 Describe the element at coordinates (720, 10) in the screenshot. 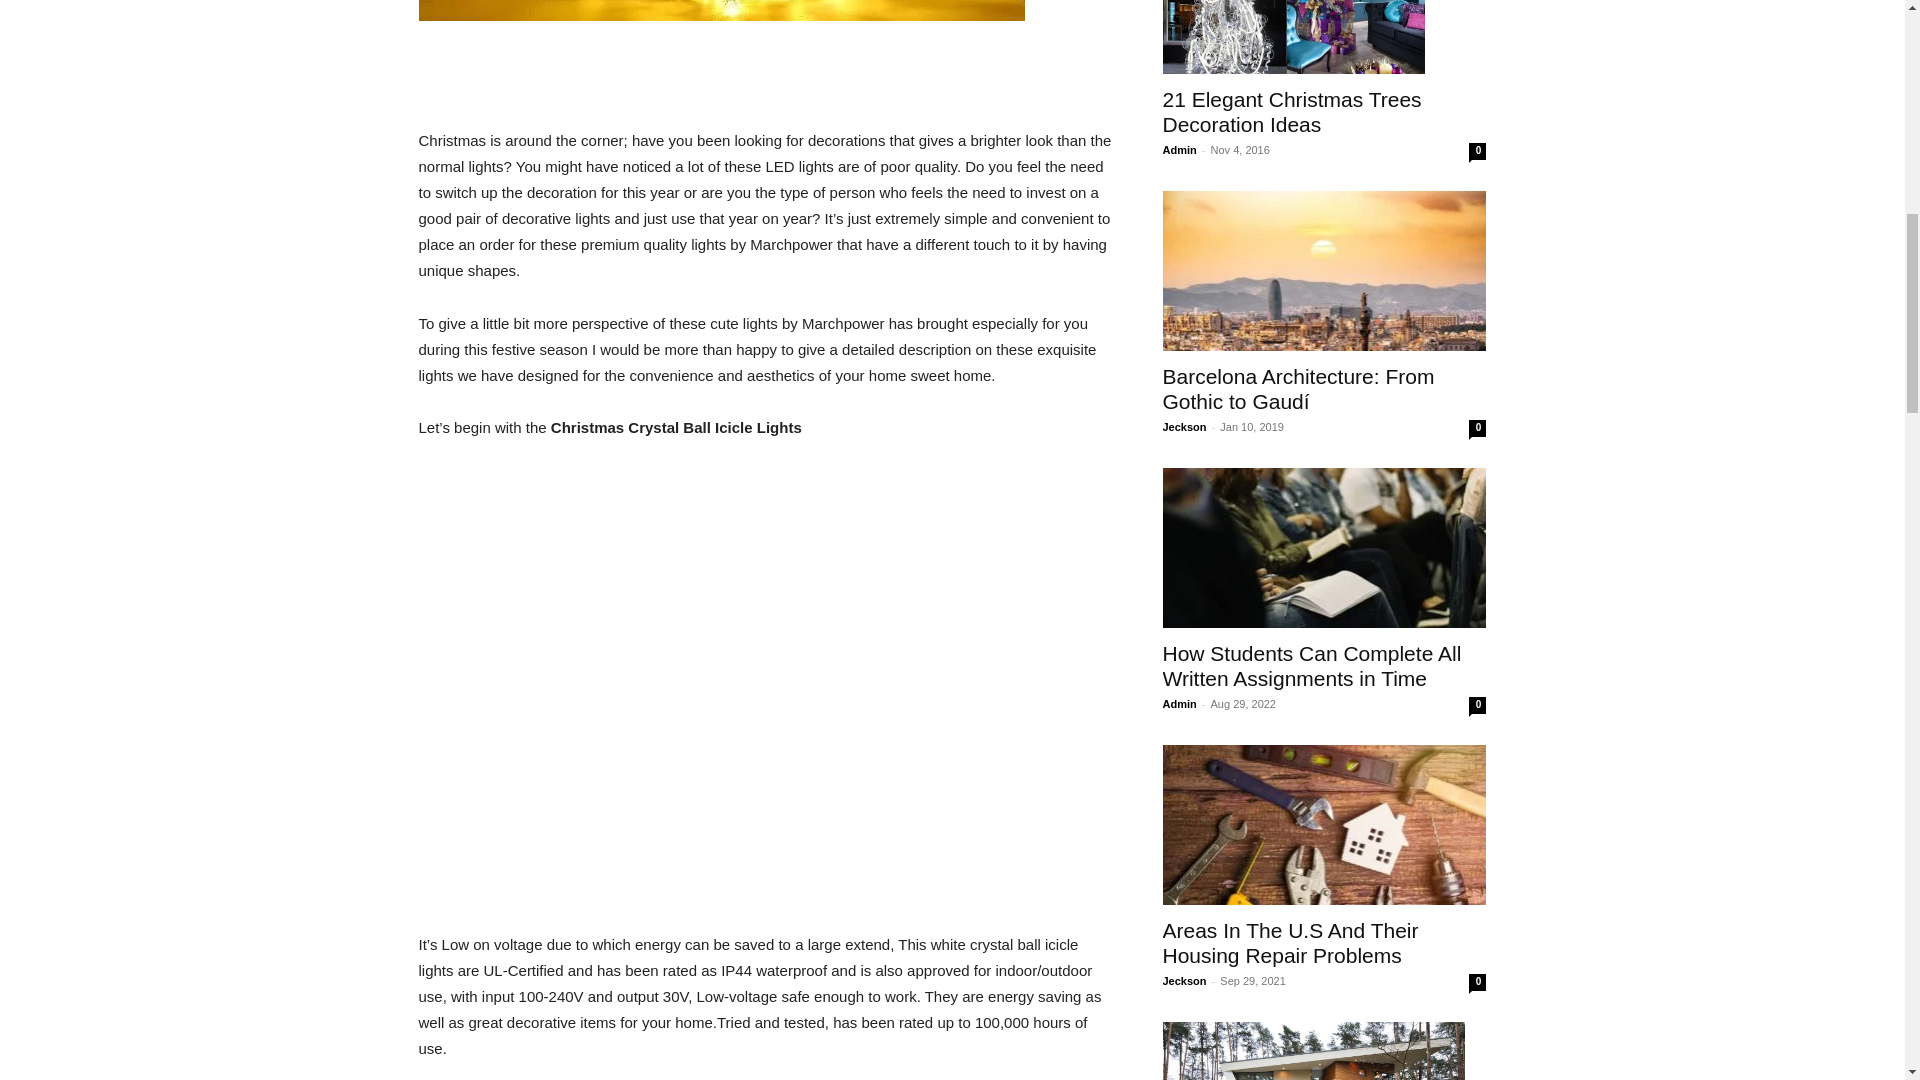

I see `Christmas Tree Lights2` at that location.